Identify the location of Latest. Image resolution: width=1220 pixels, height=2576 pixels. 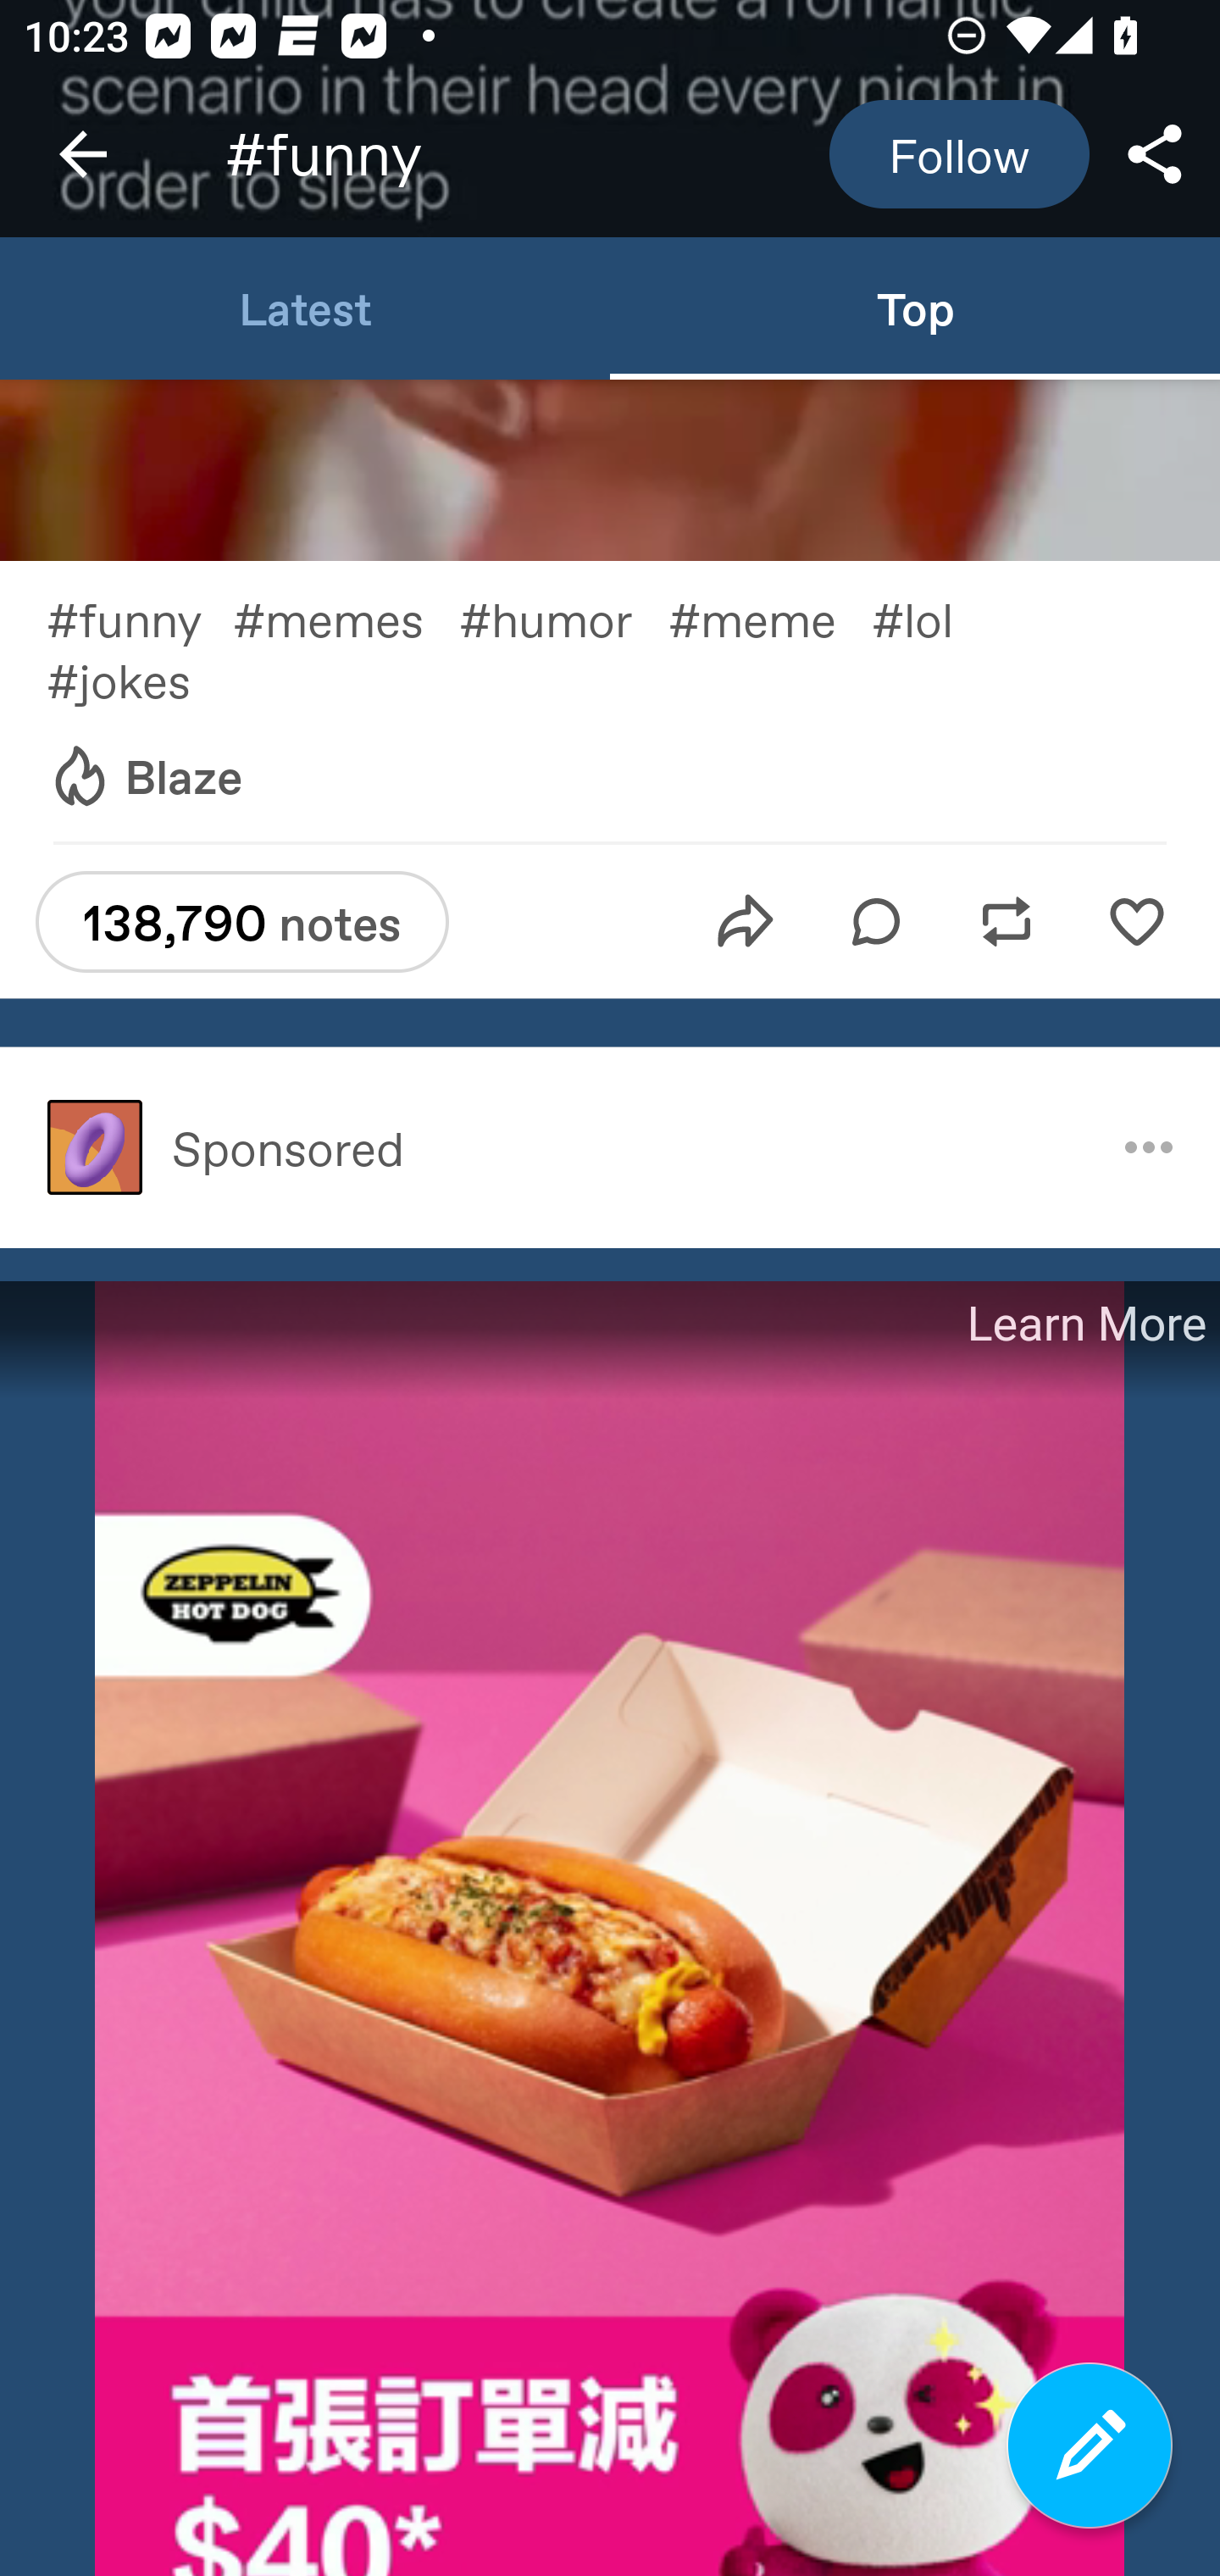
(305, 307).